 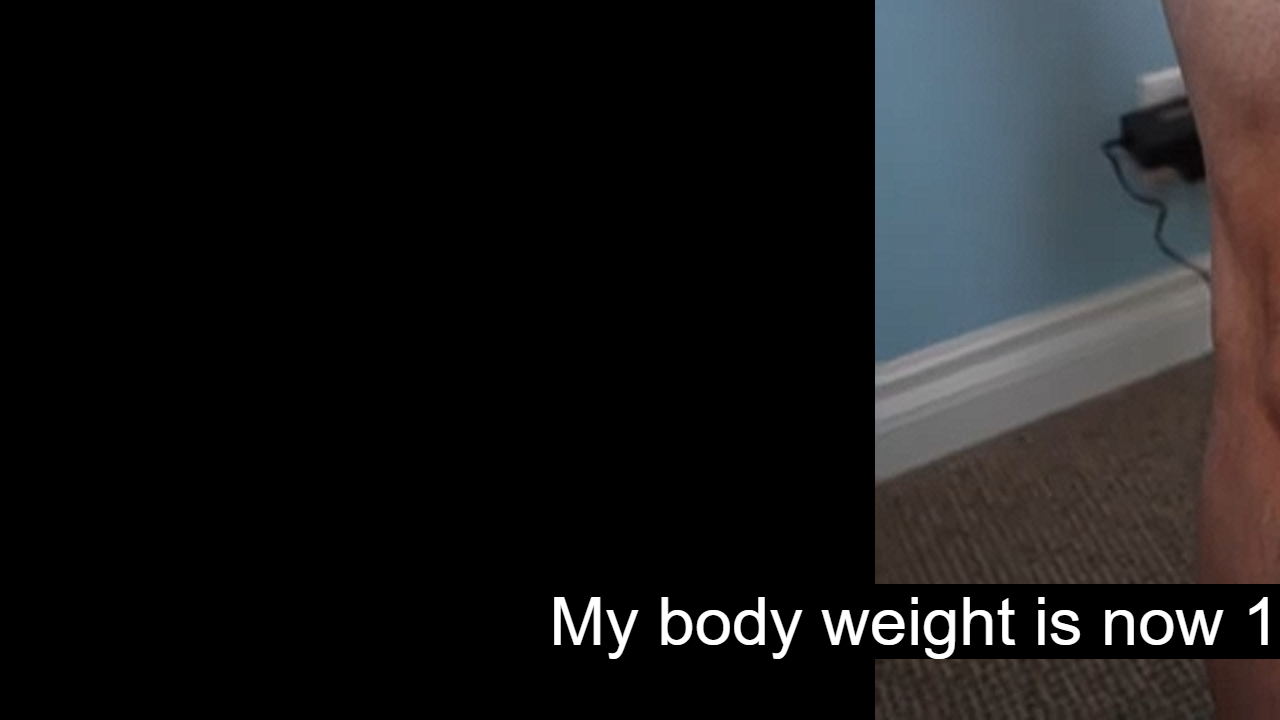 I want to click on Pause, so click(x=30, y=698).